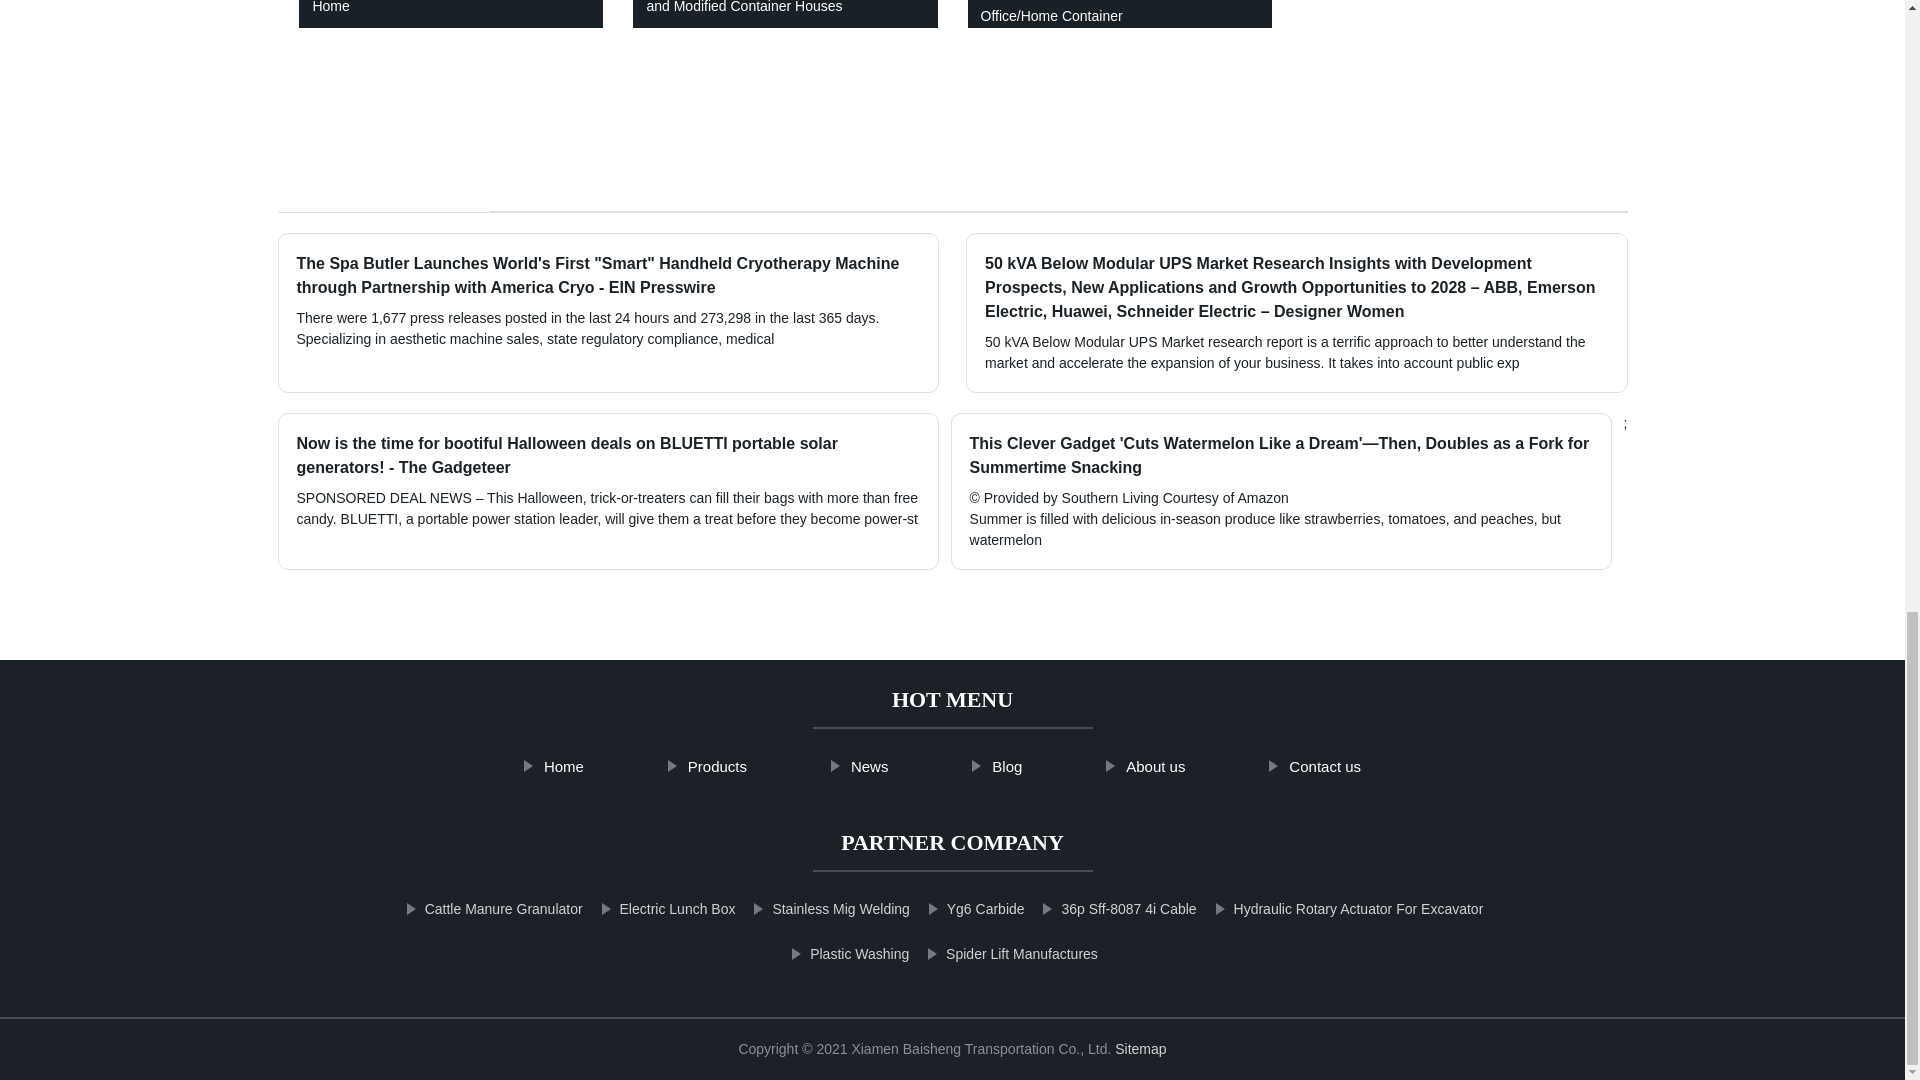 Image resolution: width=1920 pixels, height=1080 pixels. Describe the element at coordinates (502, 904) in the screenshot. I see `Cattle Manure Granulator` at that location.